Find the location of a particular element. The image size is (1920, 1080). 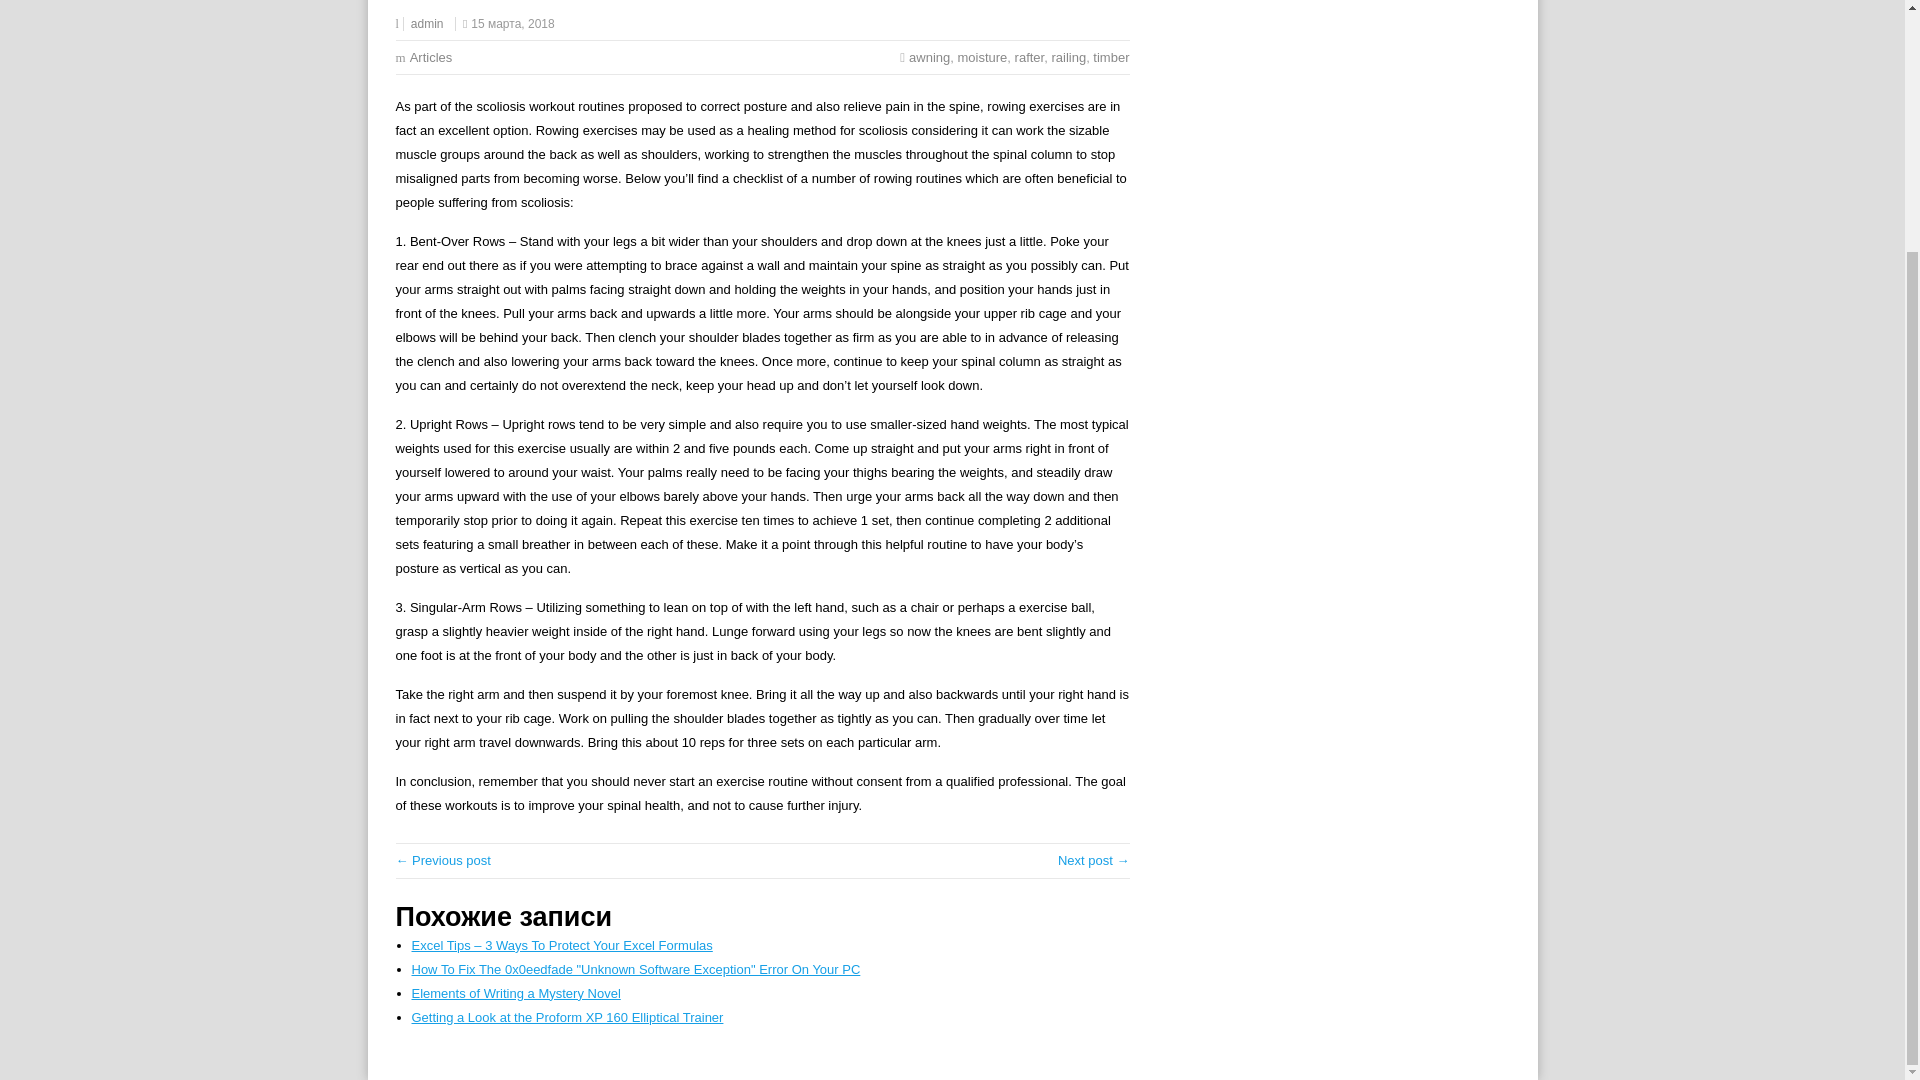

admin is located at coordinates (426, 24).